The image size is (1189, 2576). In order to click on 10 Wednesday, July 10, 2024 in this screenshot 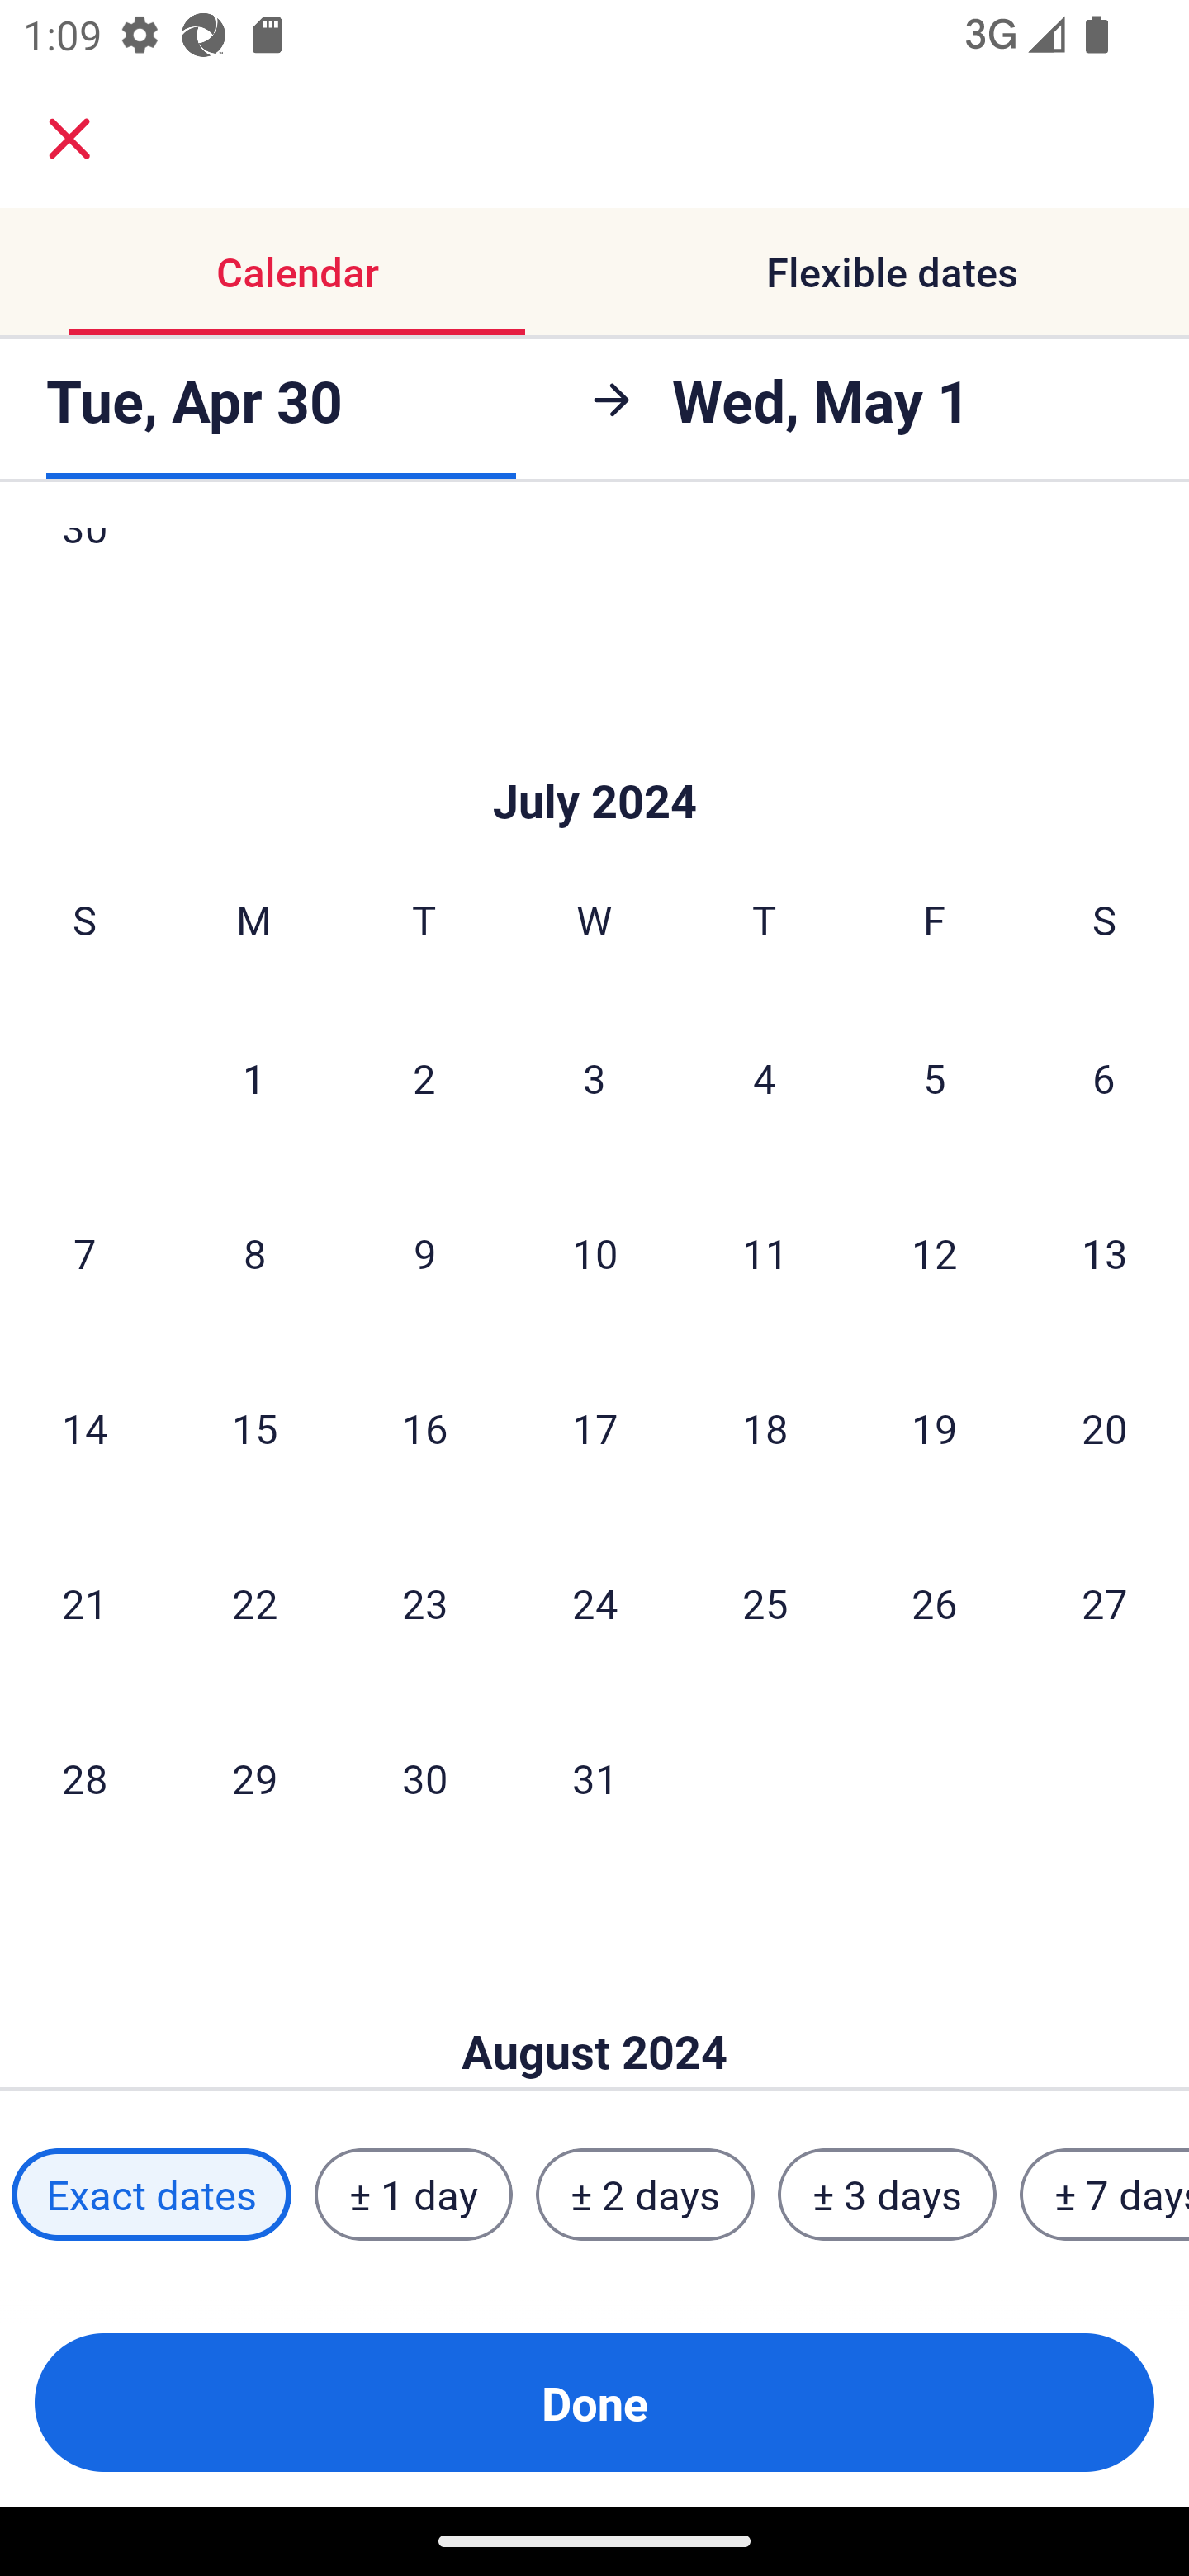, I will do `click(594, 1253)`.